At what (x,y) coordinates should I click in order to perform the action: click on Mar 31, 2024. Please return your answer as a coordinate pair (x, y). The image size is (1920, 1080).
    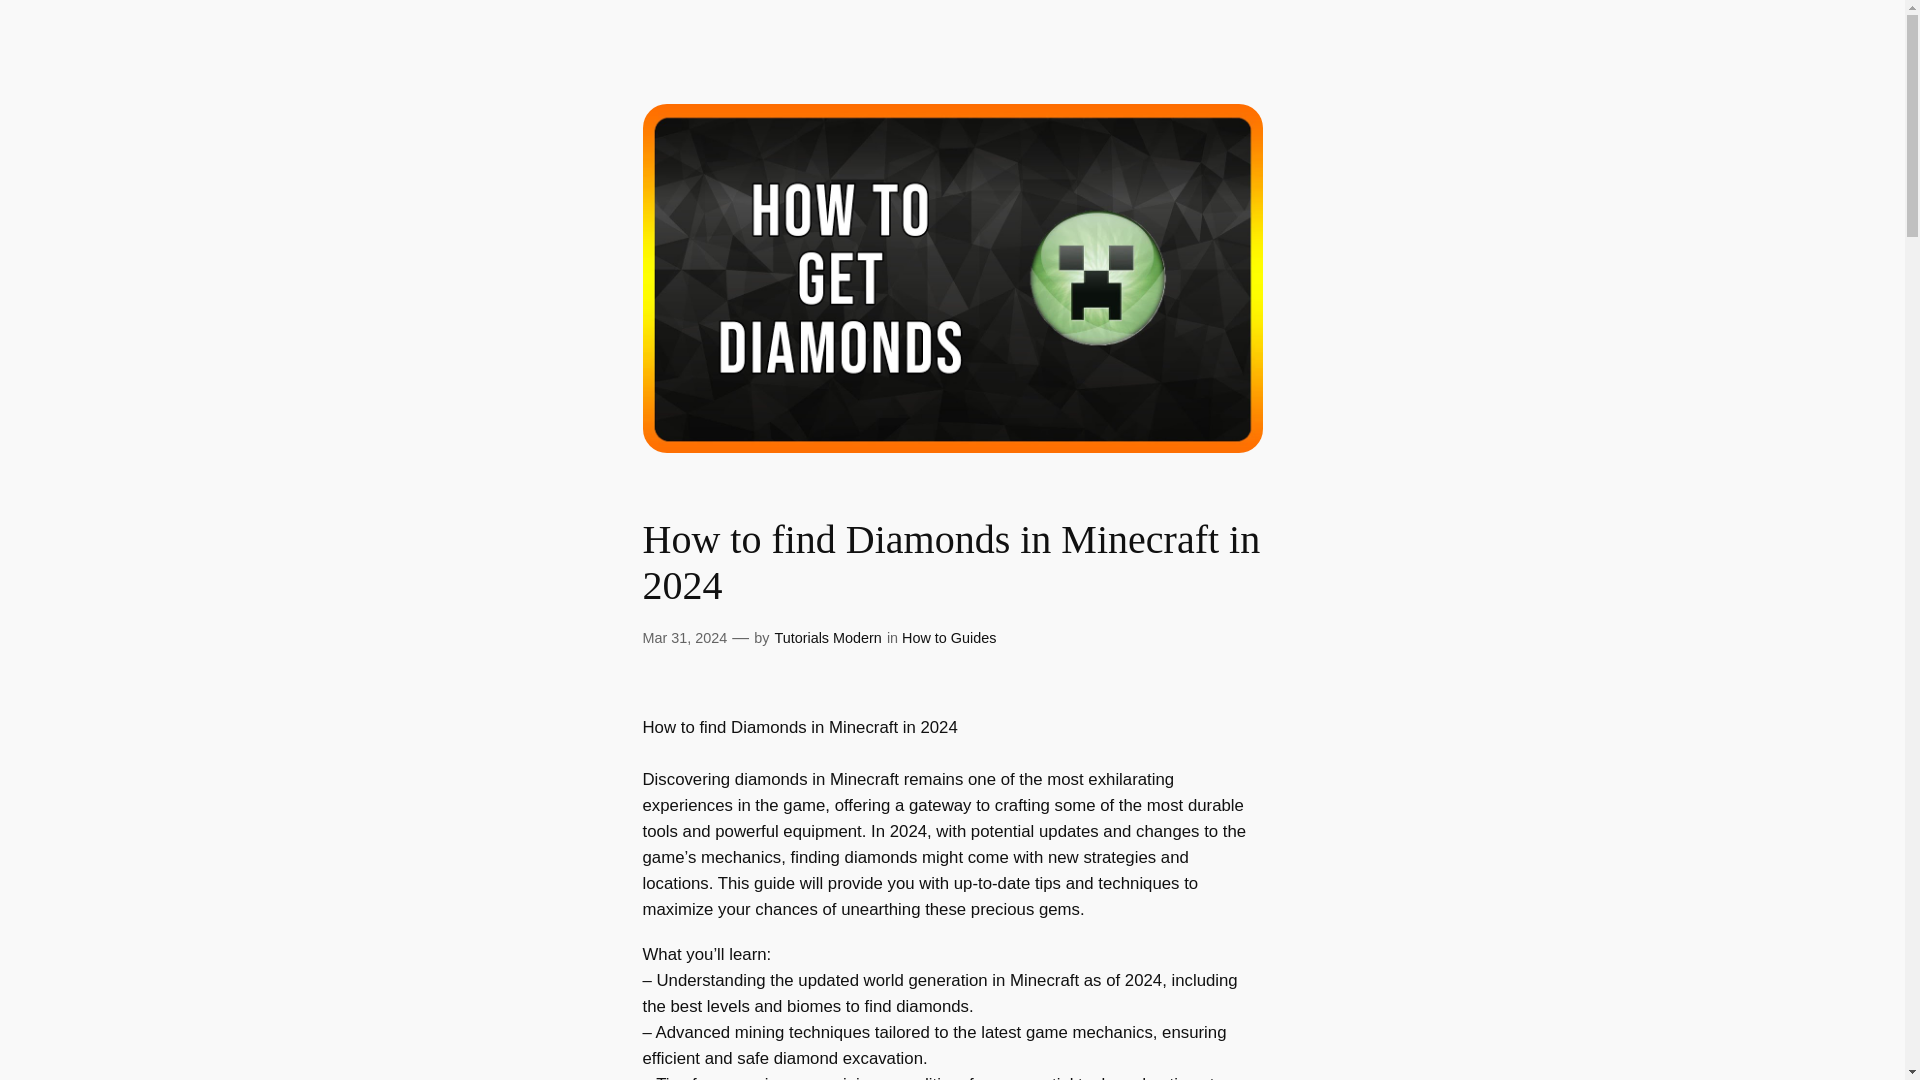
    Looking at the image, I should click on (684, 637).